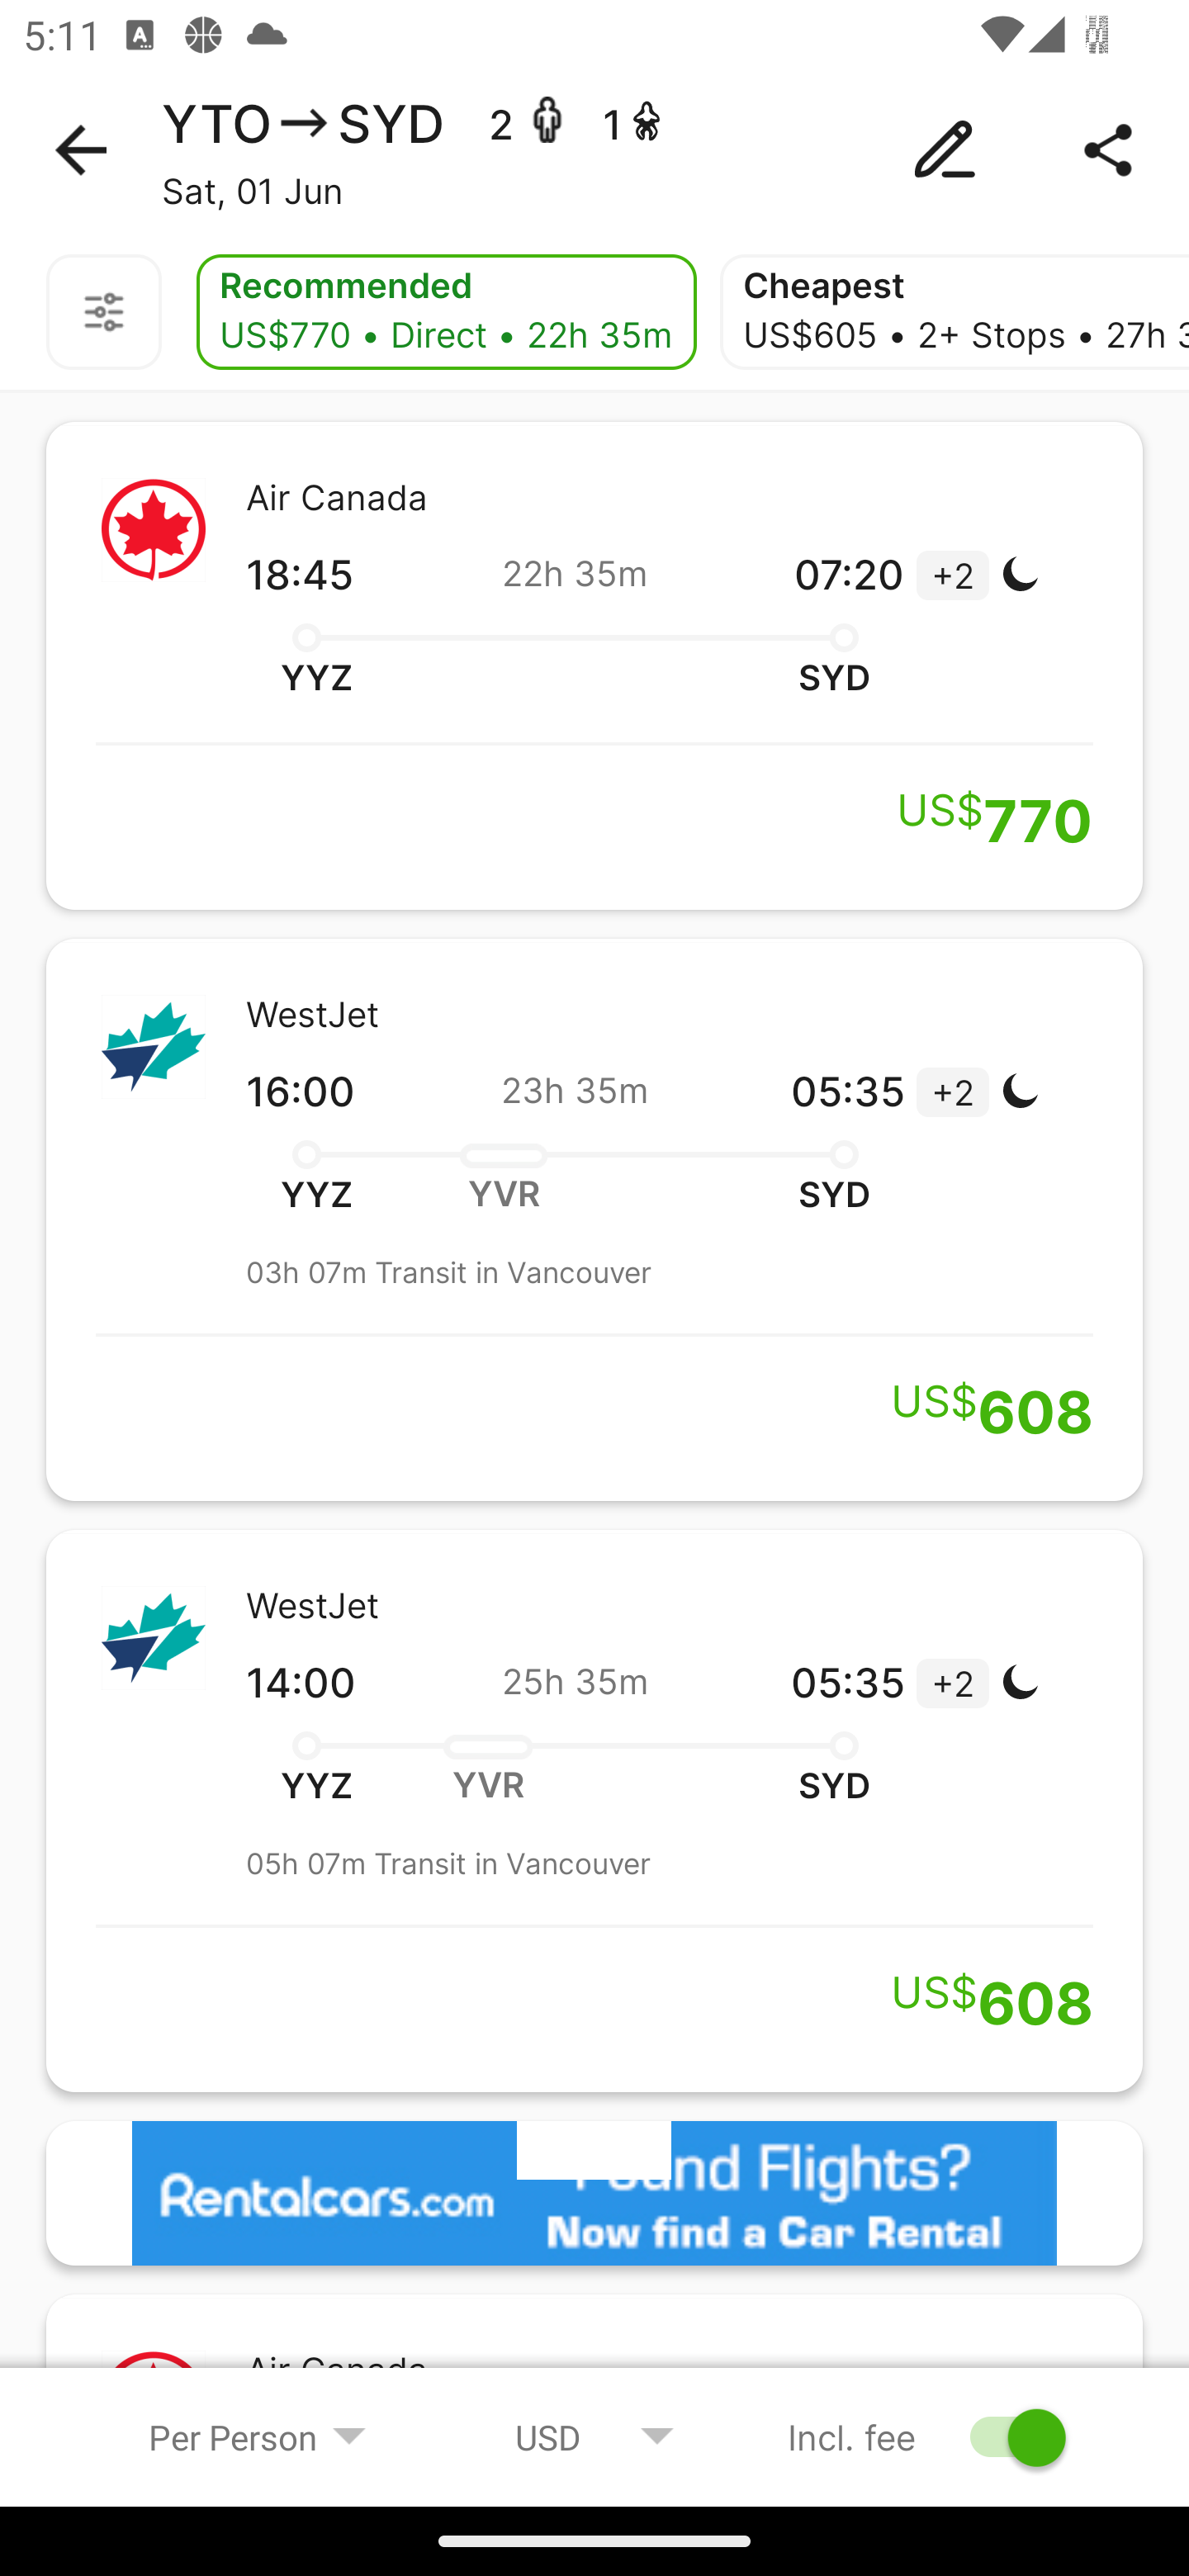 This screenshot has height=2576, width=1189. Describe the element at coordinates (594, 665) in the screenshot. I see `Air Canada 18:45 22h 35m 07:20 YYZ SYD +2` at that location.